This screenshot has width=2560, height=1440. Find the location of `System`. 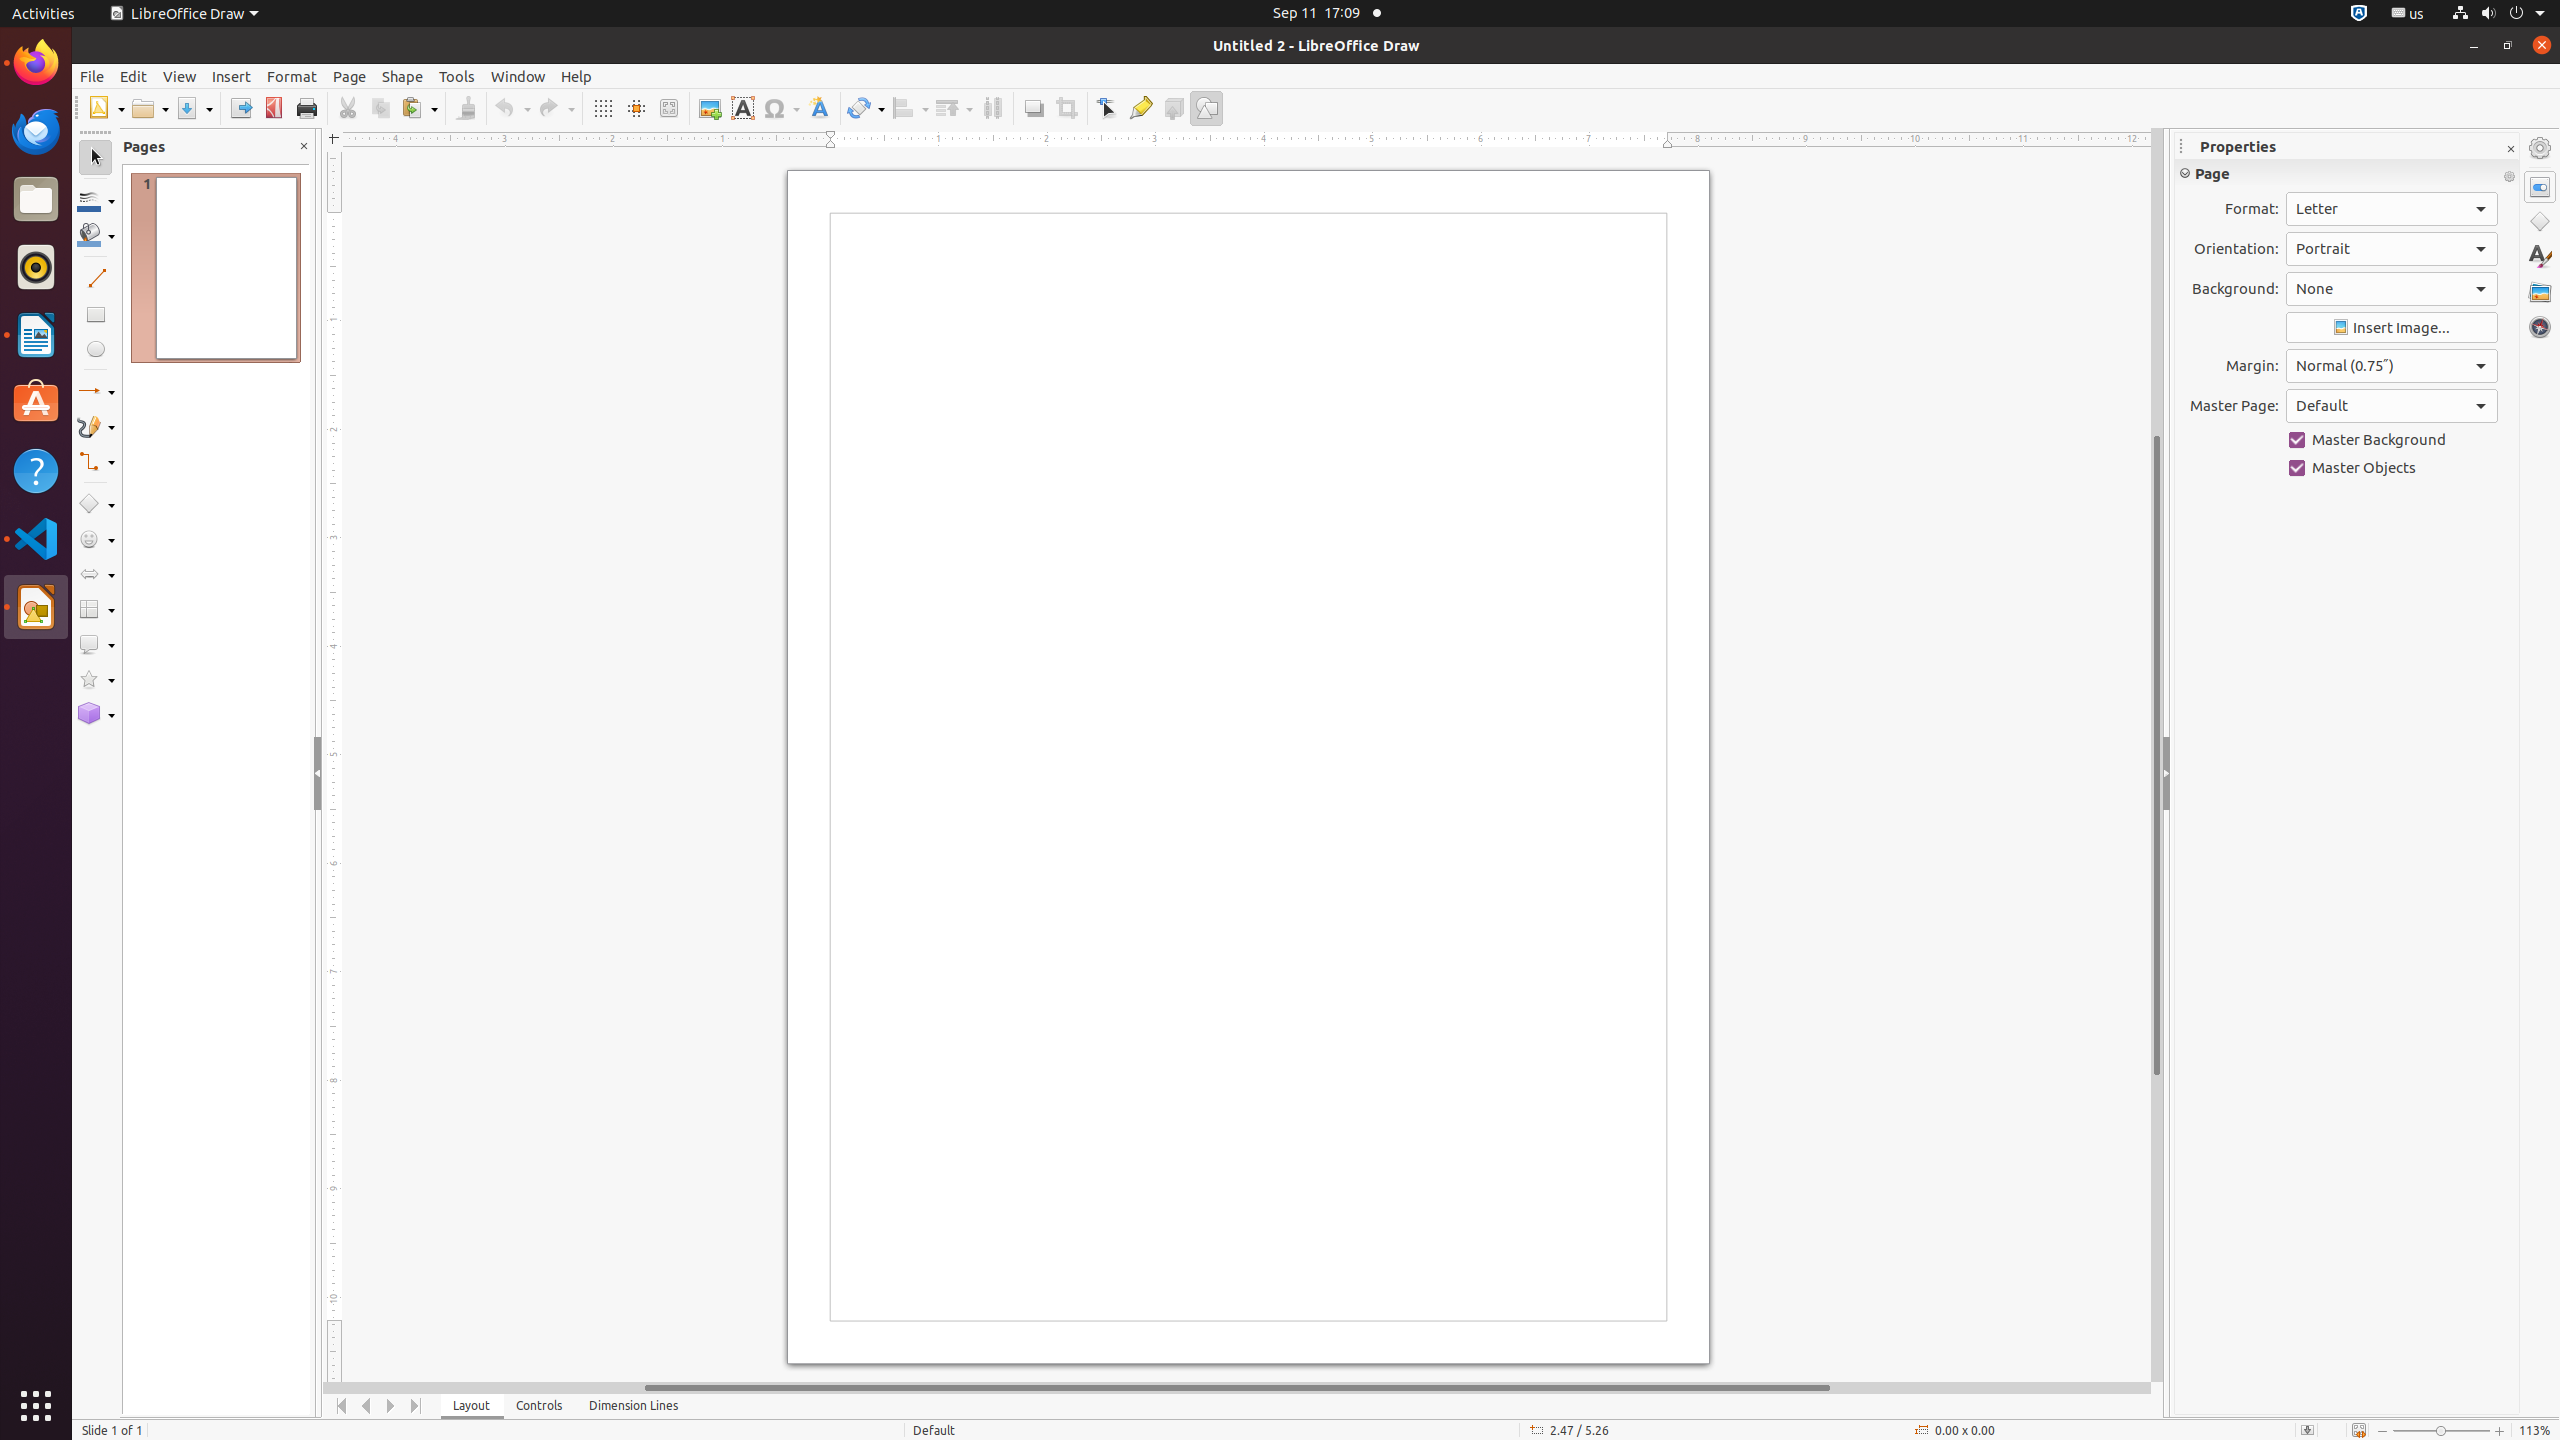

System is located at coordinates (2498, 14).